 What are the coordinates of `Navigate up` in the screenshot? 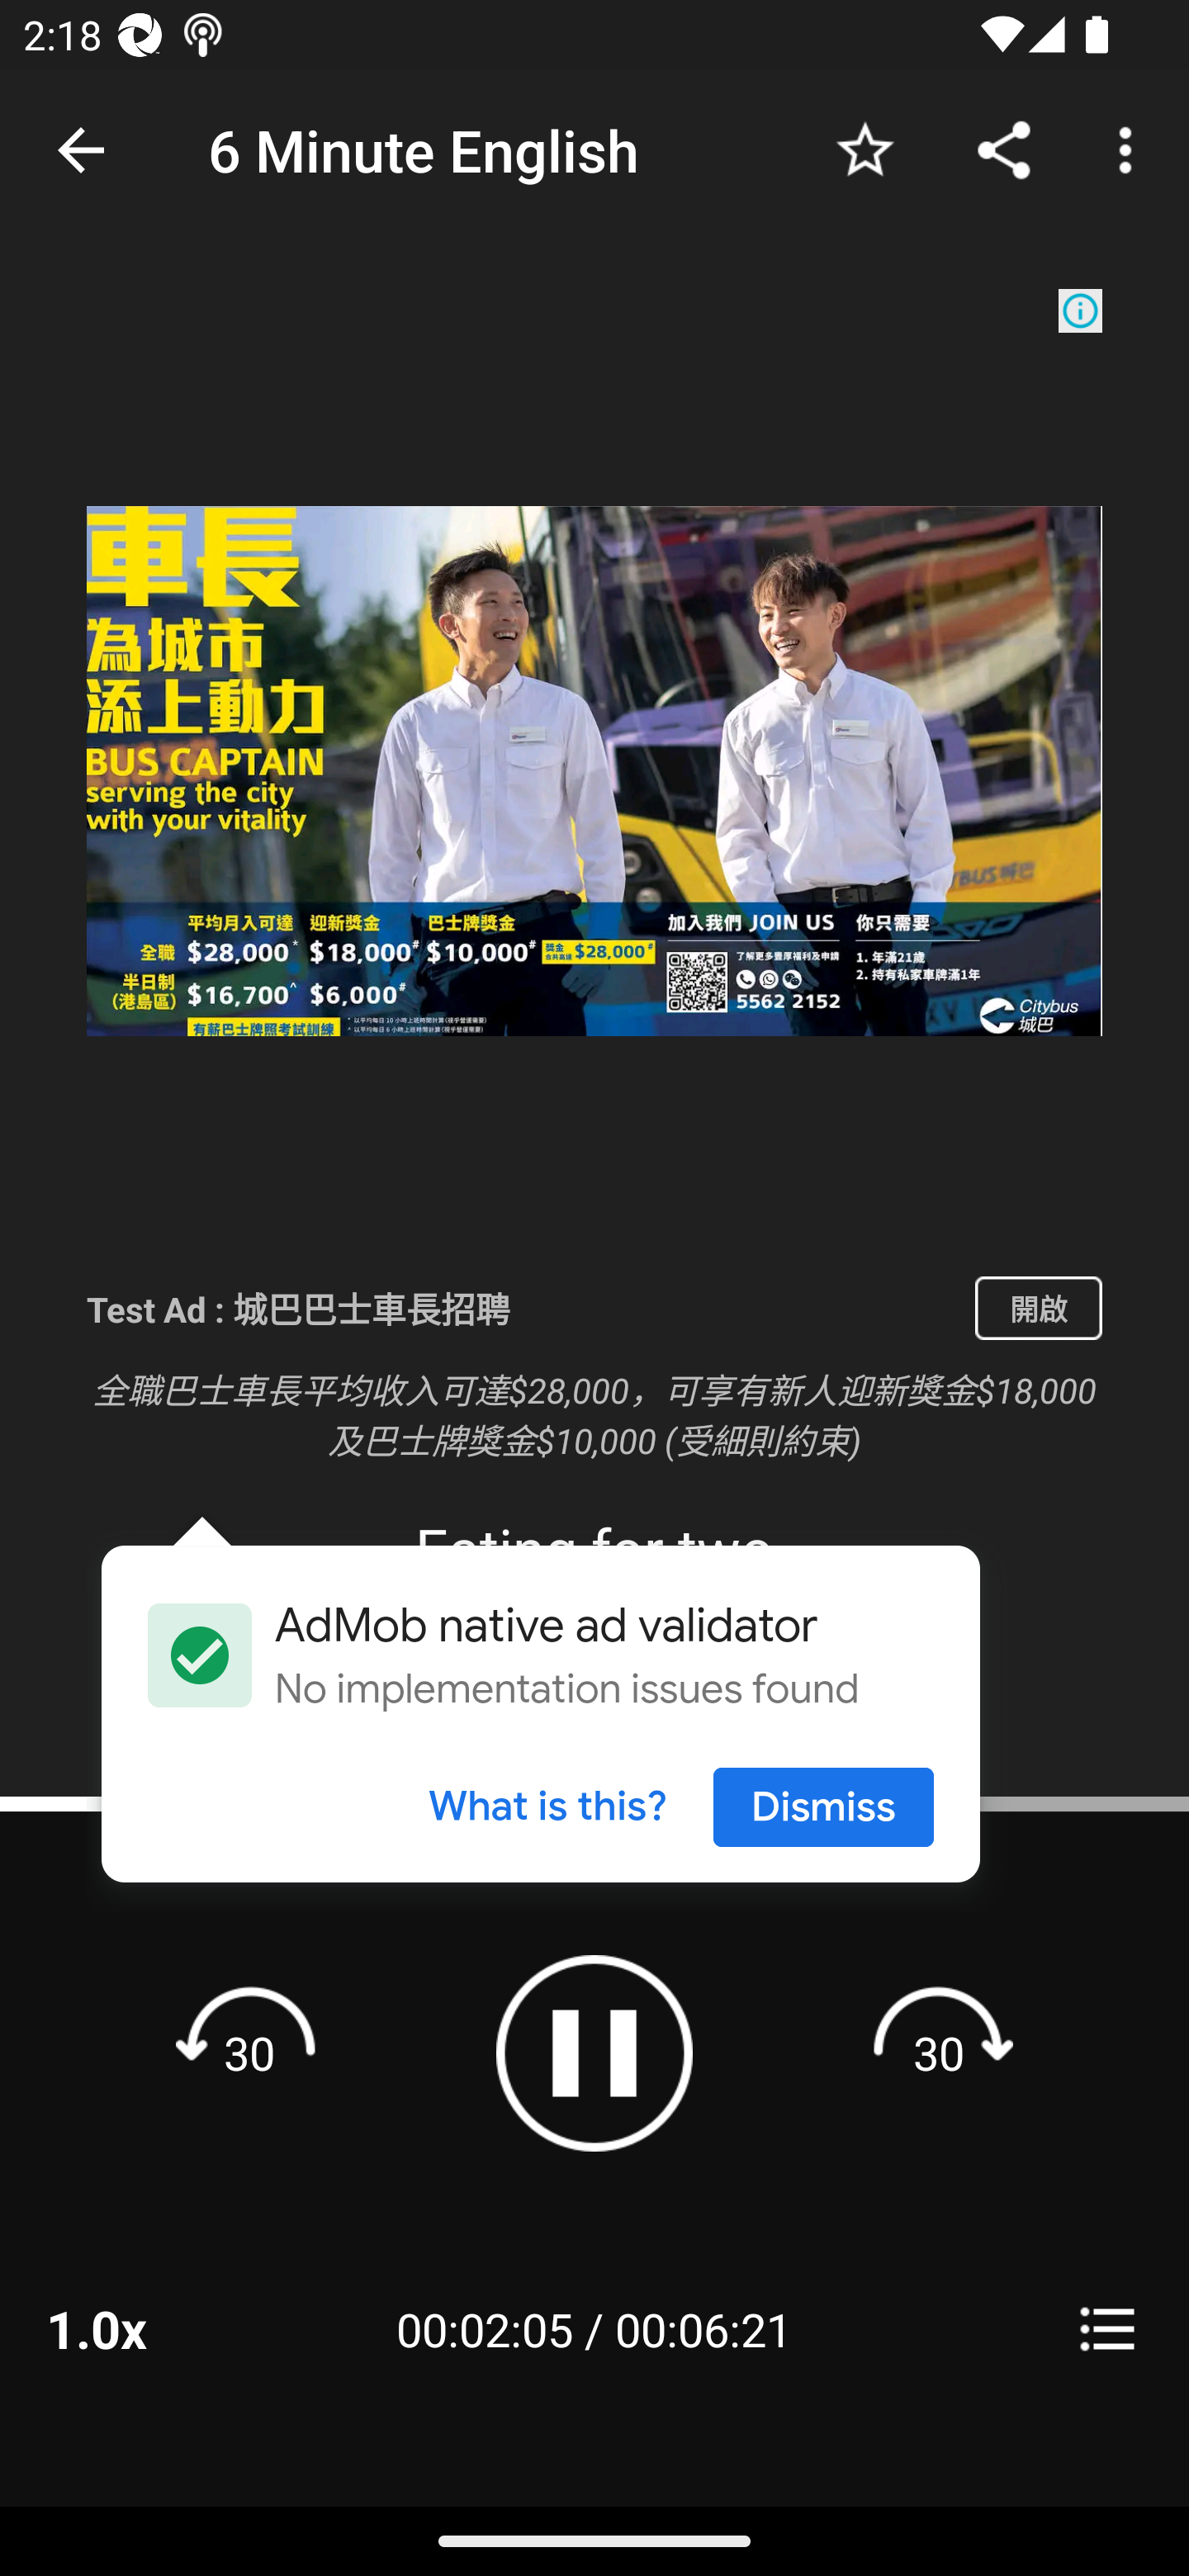 It's located at (81, 150).